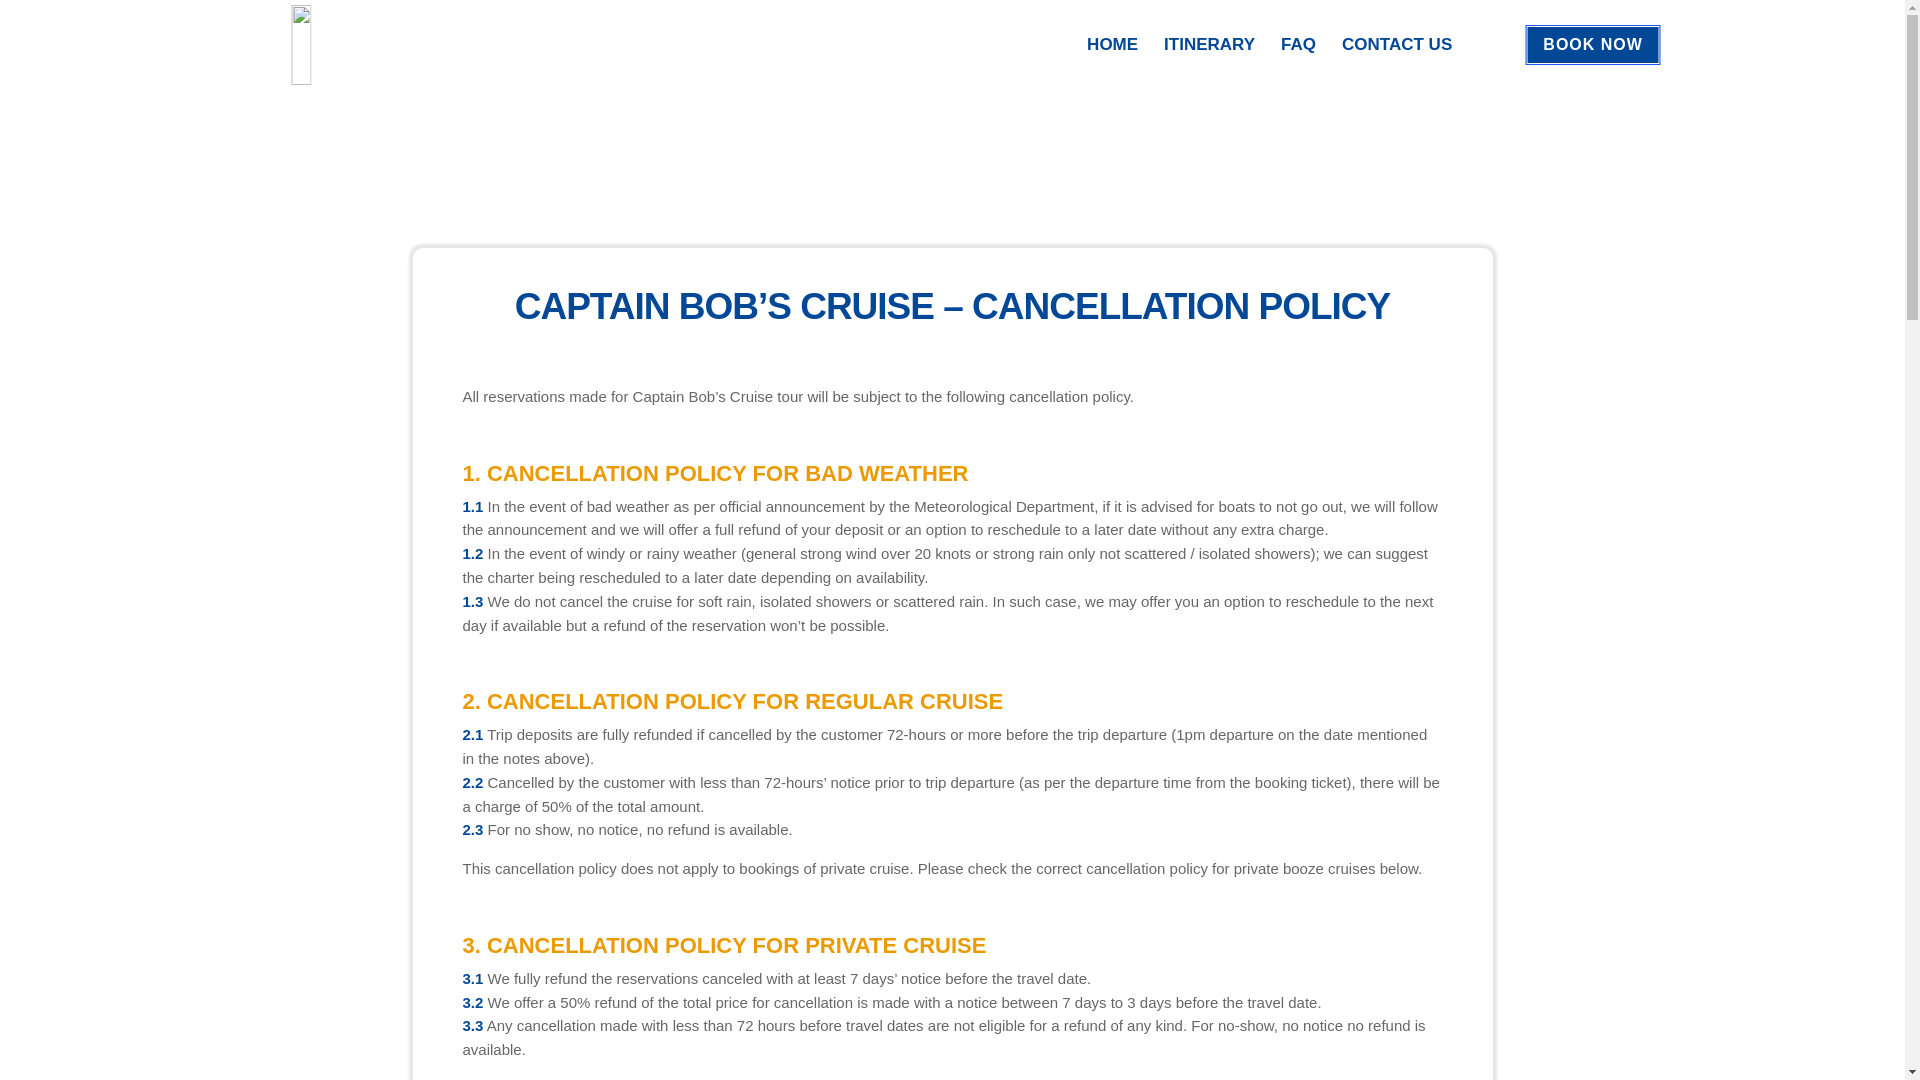 The width and height of the screenshot is (1920, 1080). I want to click on BOOK NOW, so click(1593, 44).